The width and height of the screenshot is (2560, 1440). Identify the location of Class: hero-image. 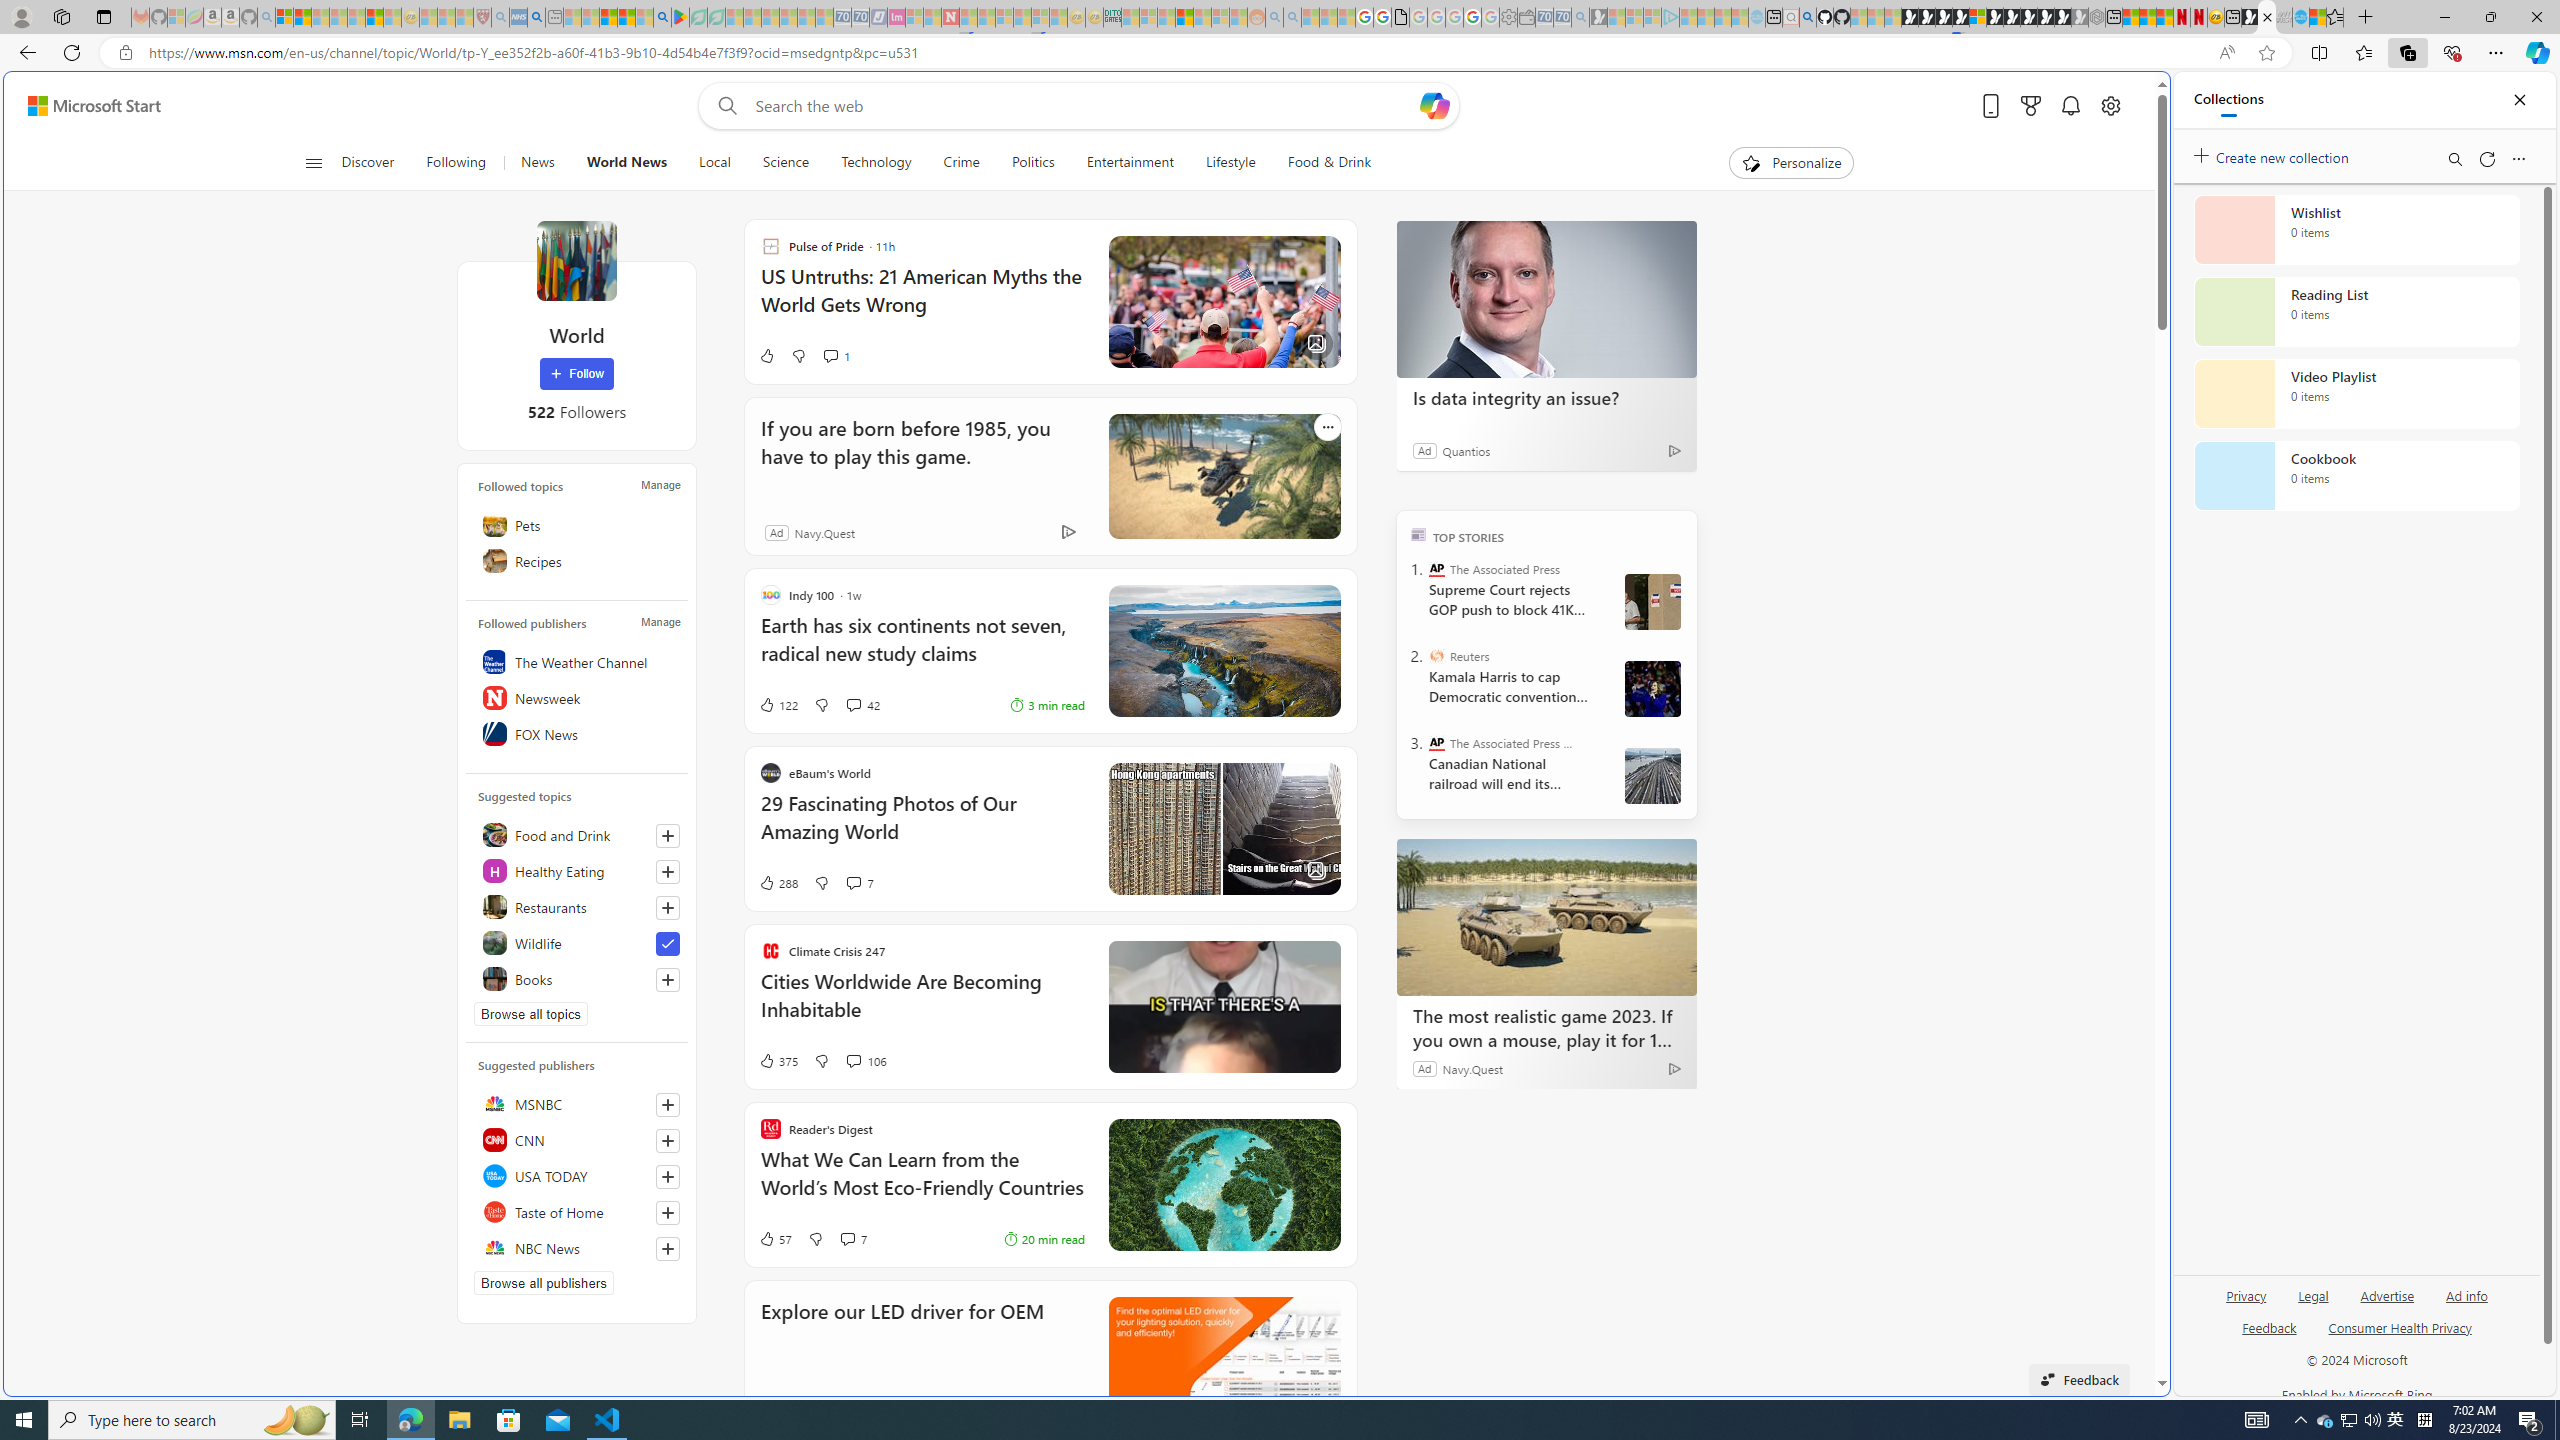
(1224, 1006).